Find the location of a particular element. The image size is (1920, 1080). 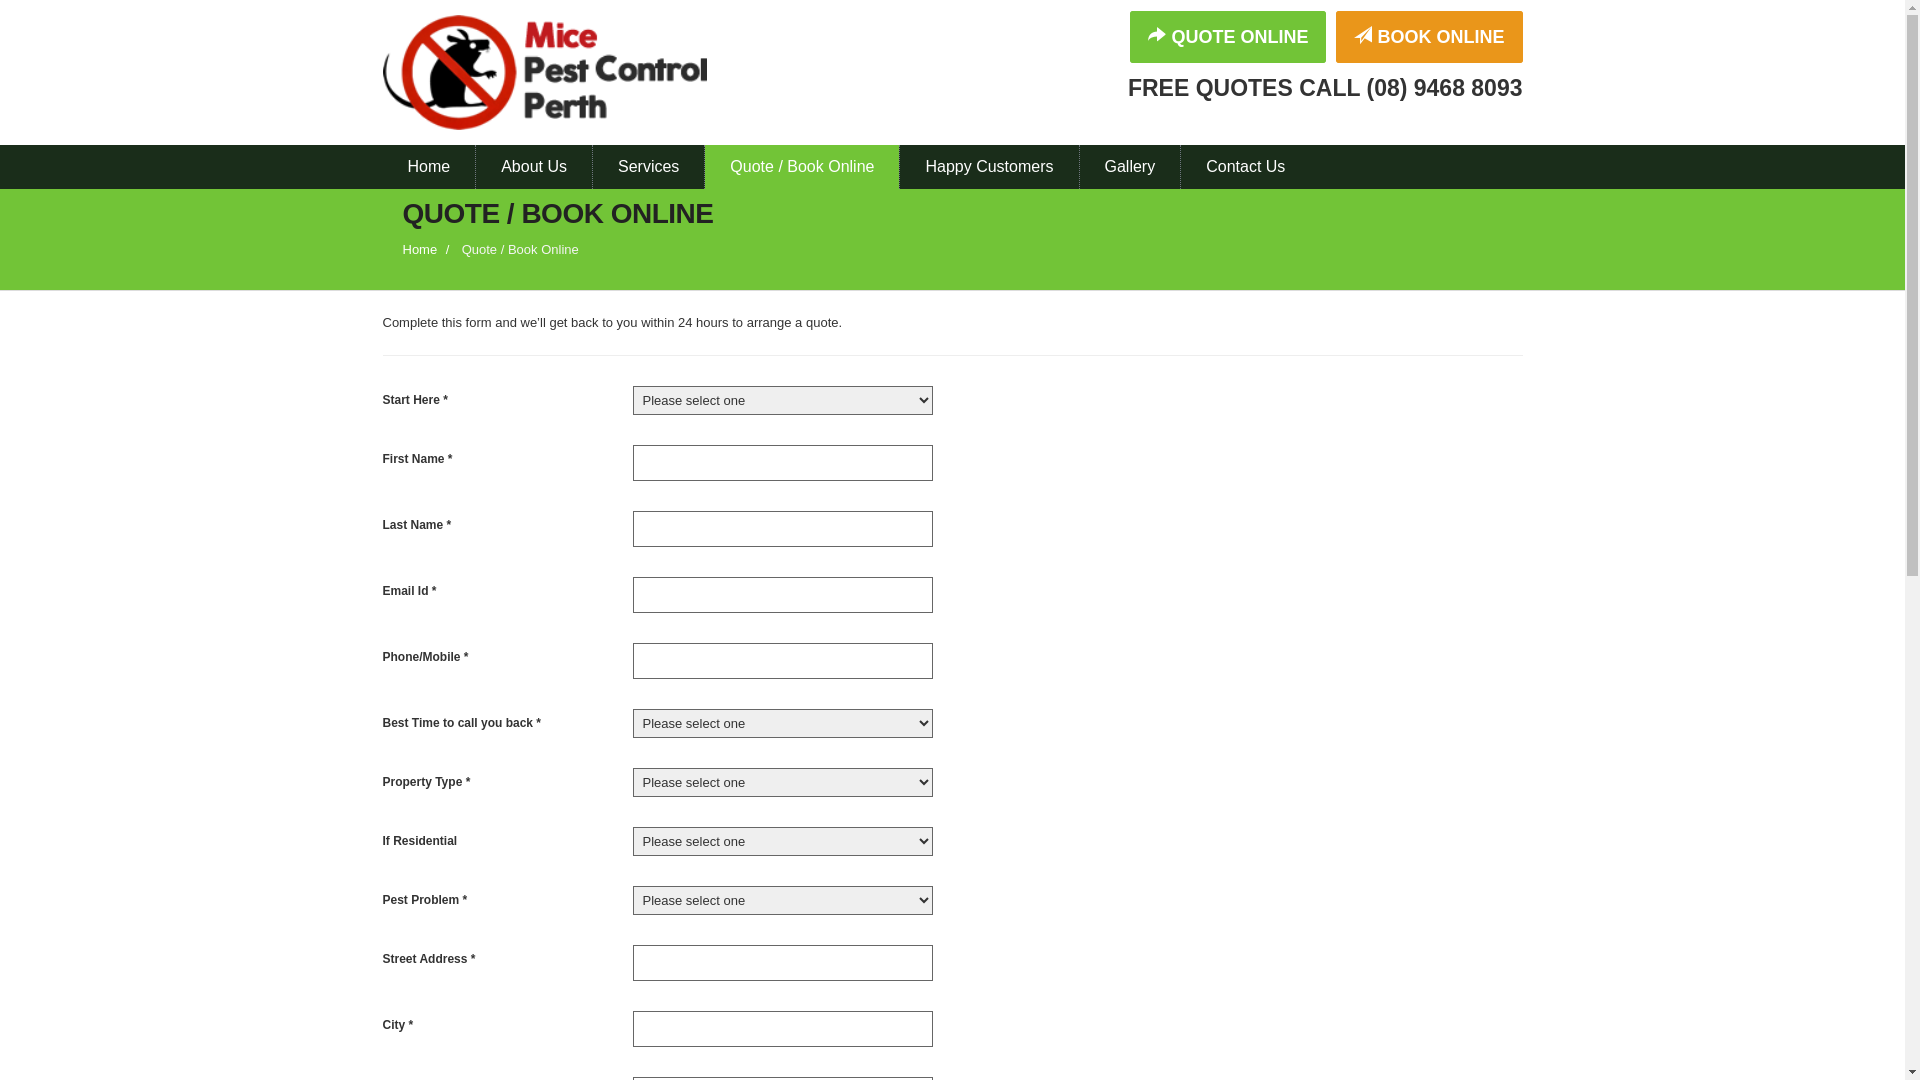

FREE QUOTES CALL (08) 9468 8093 is located at coordinates (1147, 88).